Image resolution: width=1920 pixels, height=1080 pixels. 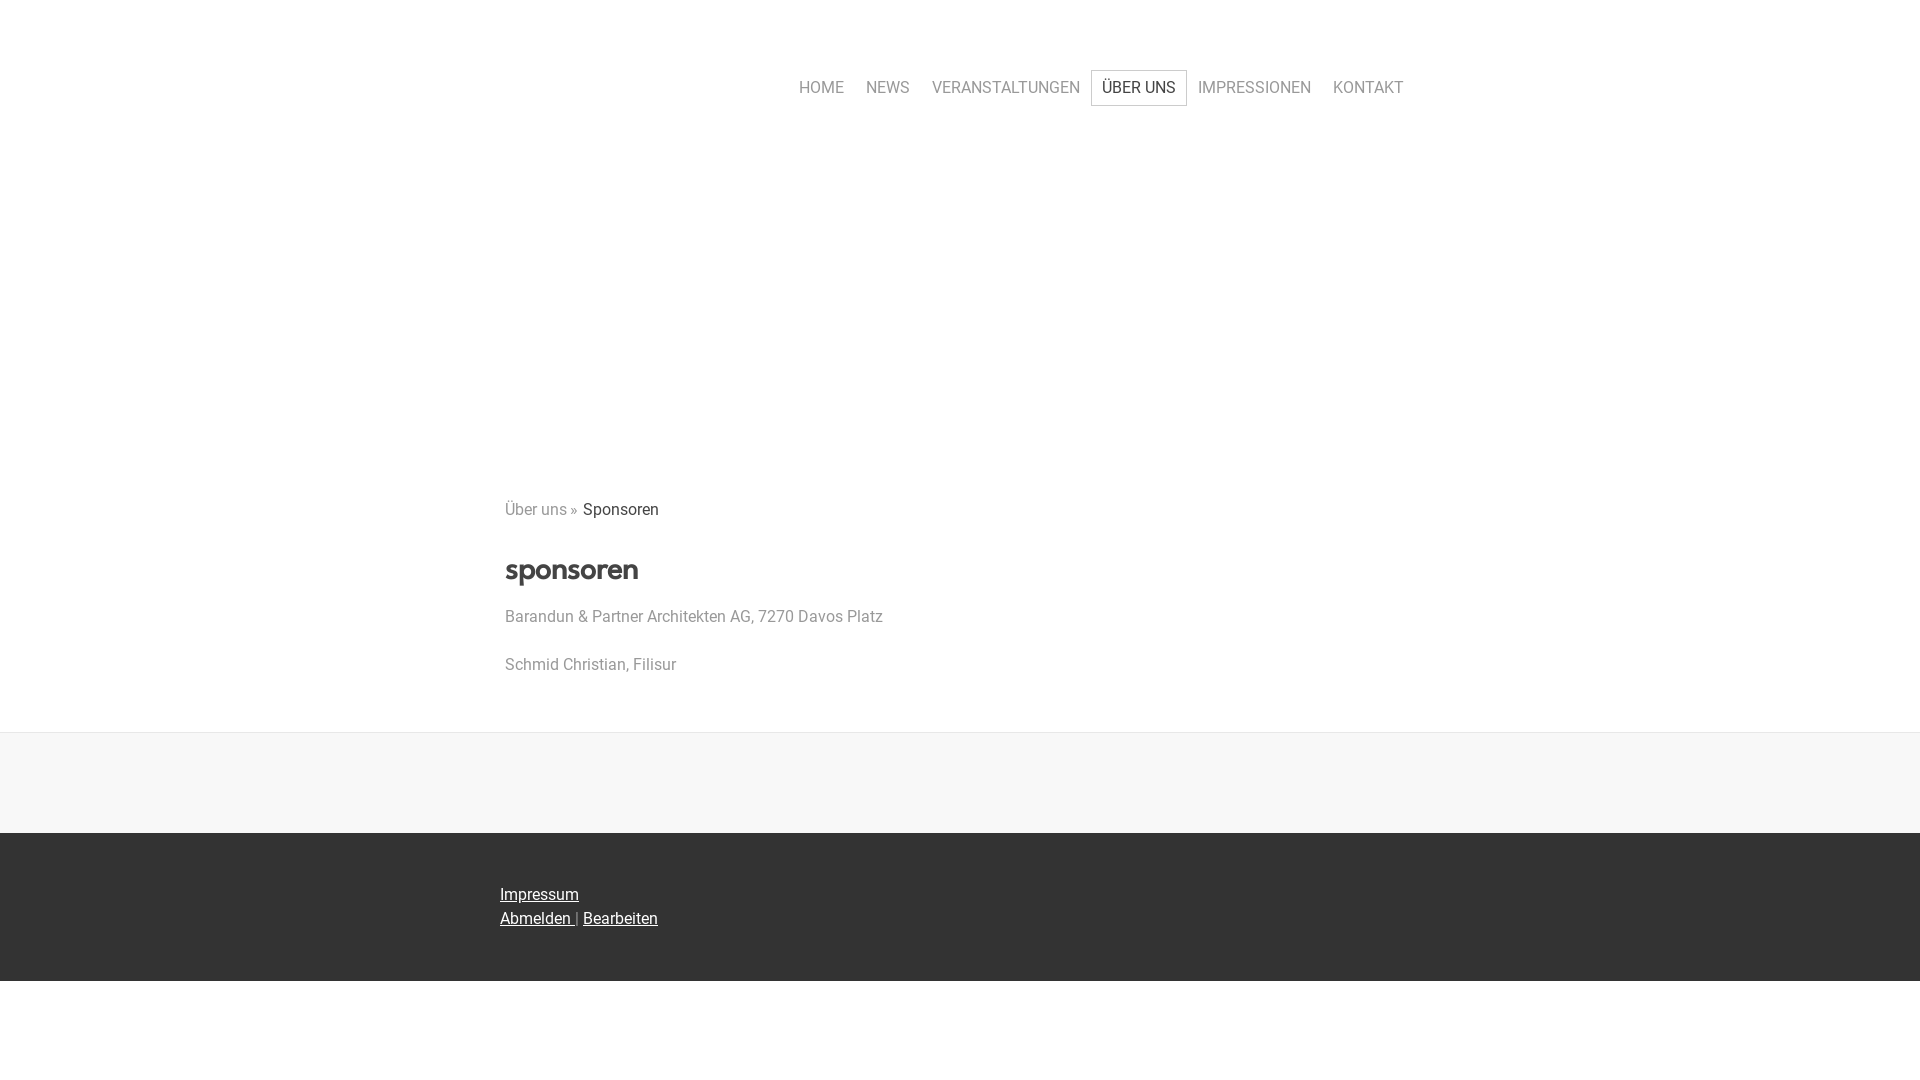 I want to click on NEWS, so click(x=888, y=88).